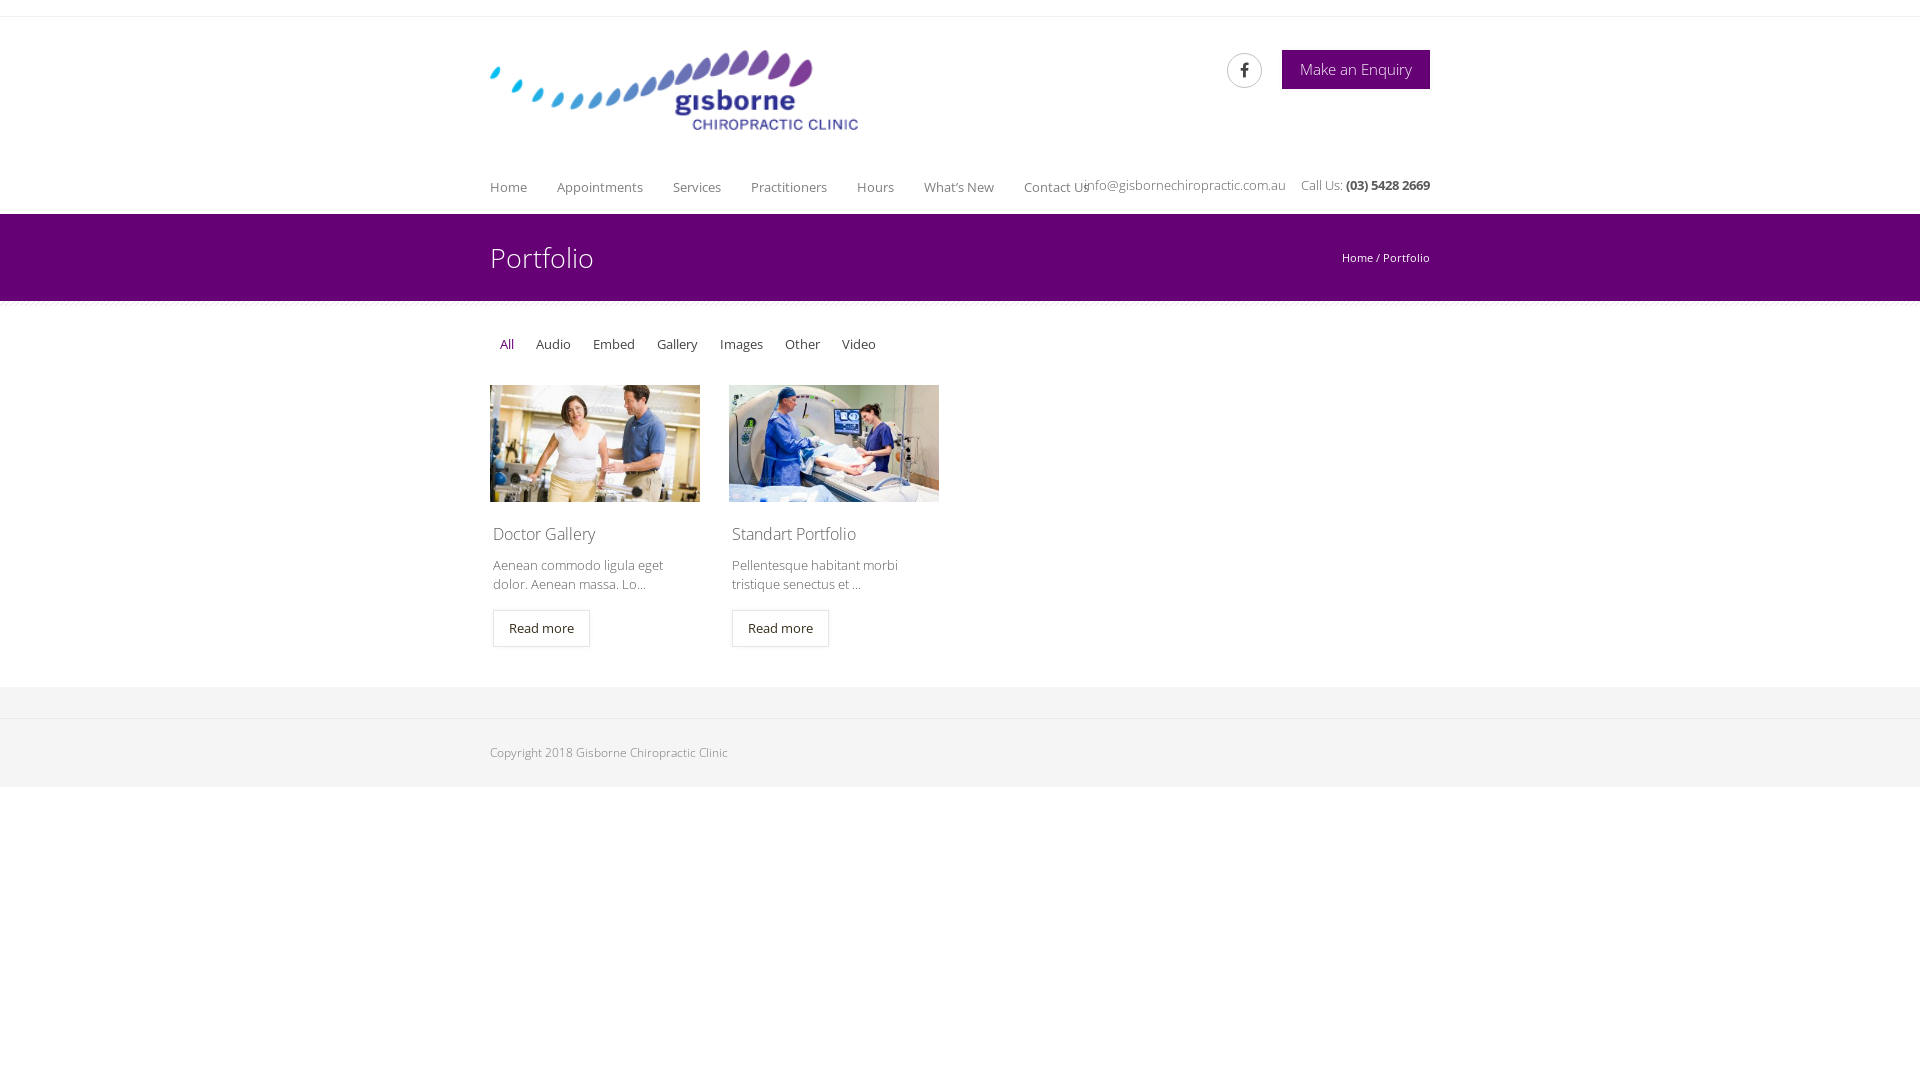 This screenshot has height=1080, width=1920. I want to click on Video, so click(859, 344).